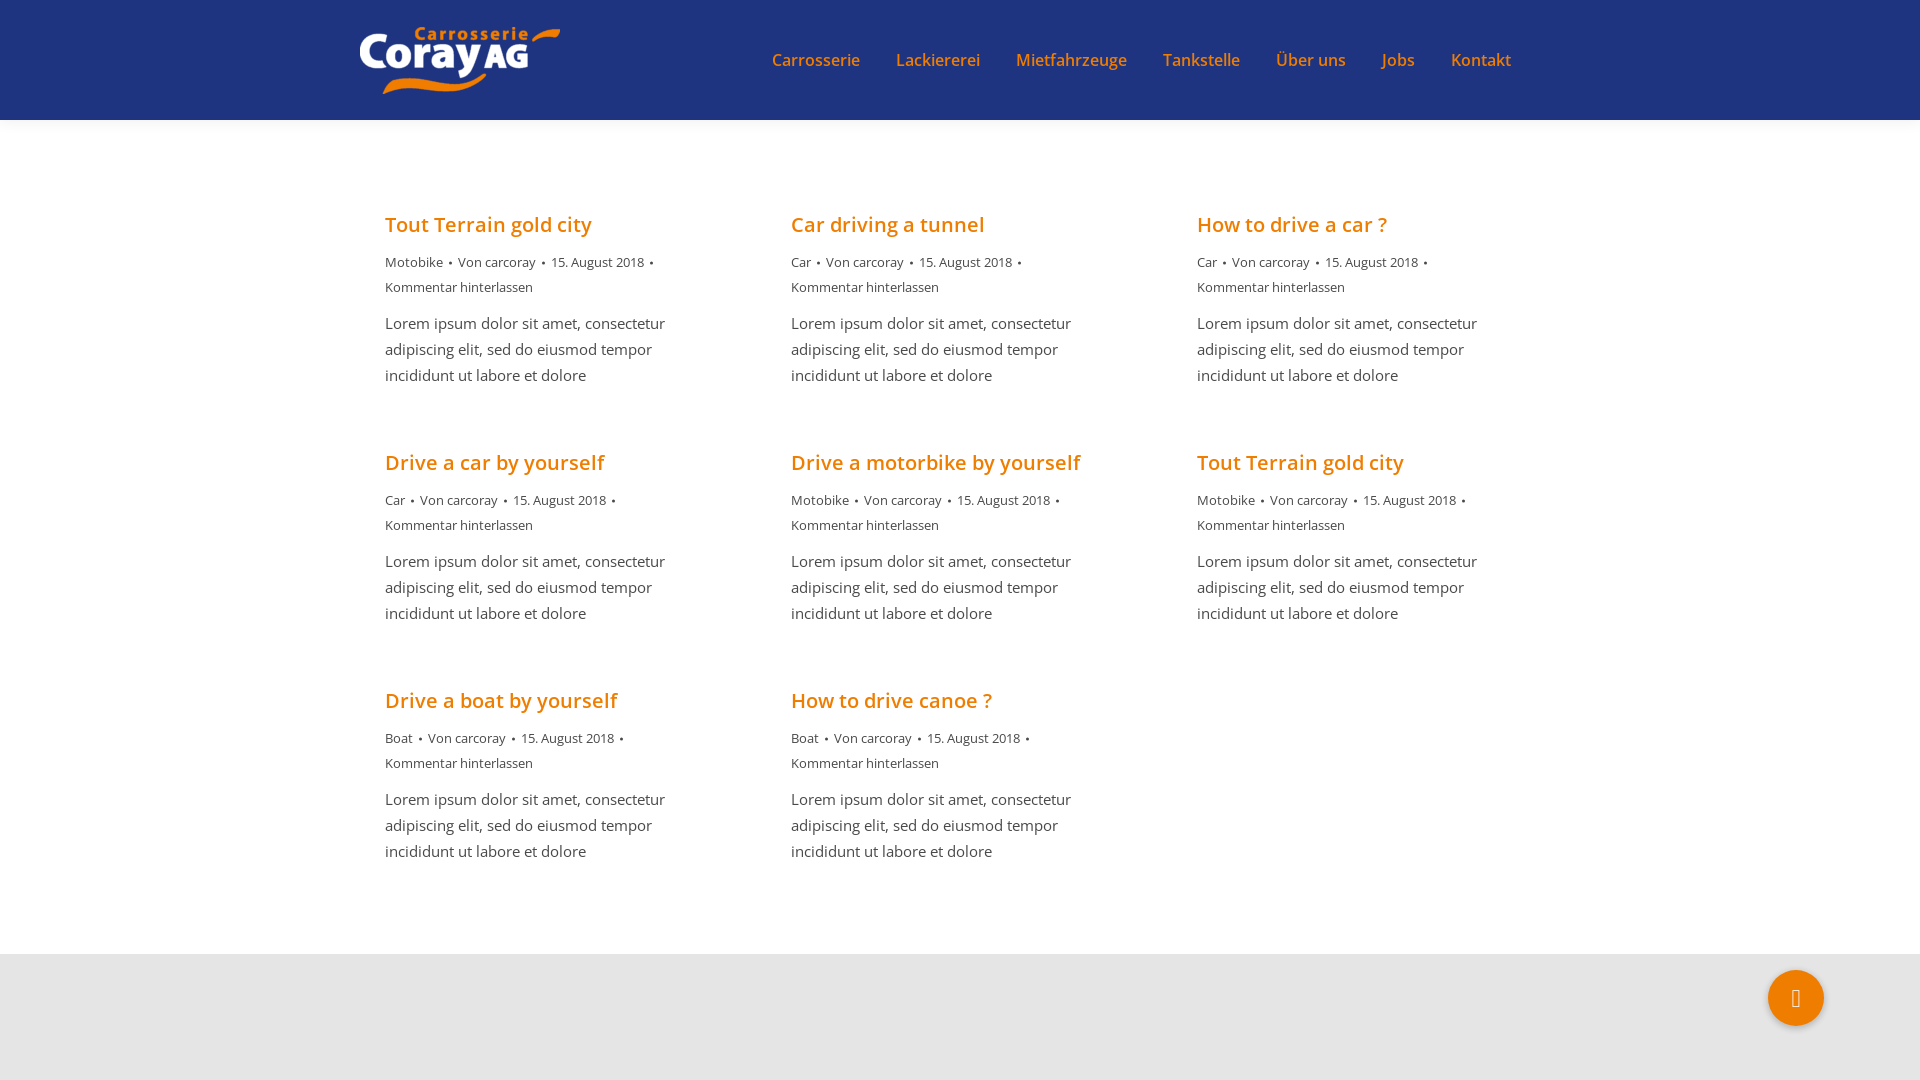  I want to click on Kommentar hinterlassen, so click(865, 288).